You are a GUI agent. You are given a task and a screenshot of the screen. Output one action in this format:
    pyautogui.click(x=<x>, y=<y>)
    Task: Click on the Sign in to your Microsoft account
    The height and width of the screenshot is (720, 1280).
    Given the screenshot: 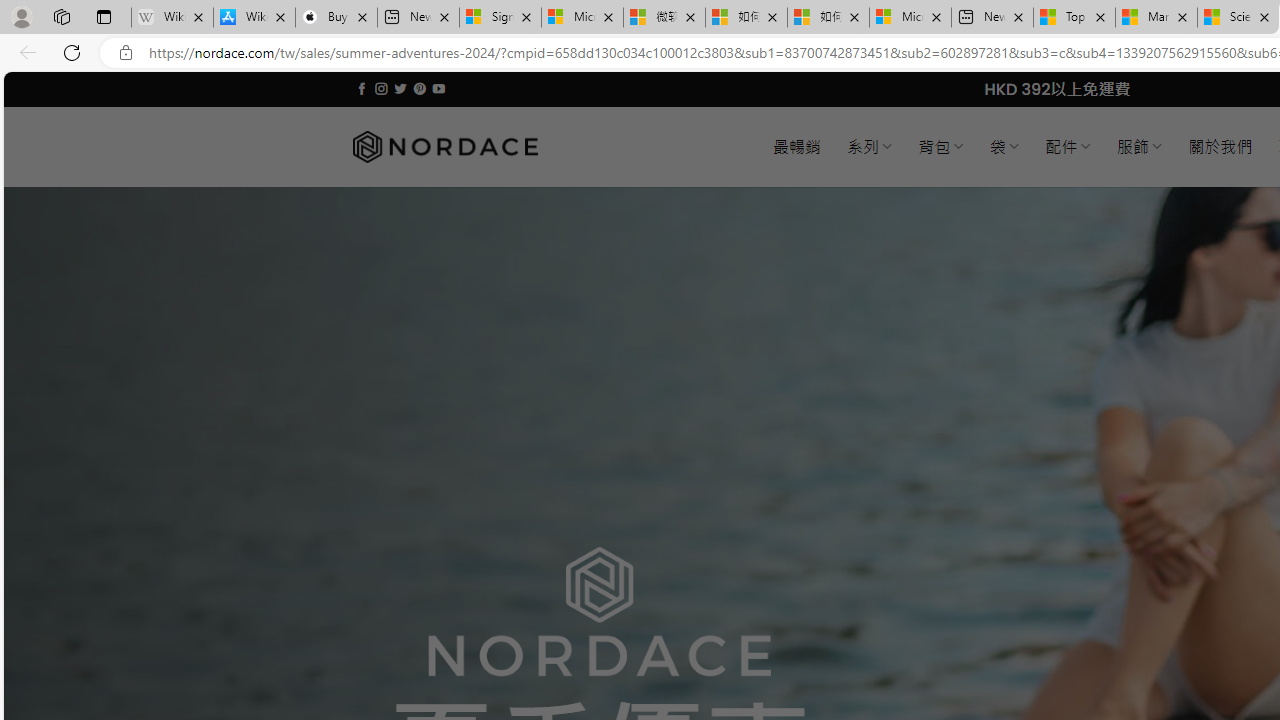 What is the action you would take?
    pyautogui.click(x=500, y=18)
    